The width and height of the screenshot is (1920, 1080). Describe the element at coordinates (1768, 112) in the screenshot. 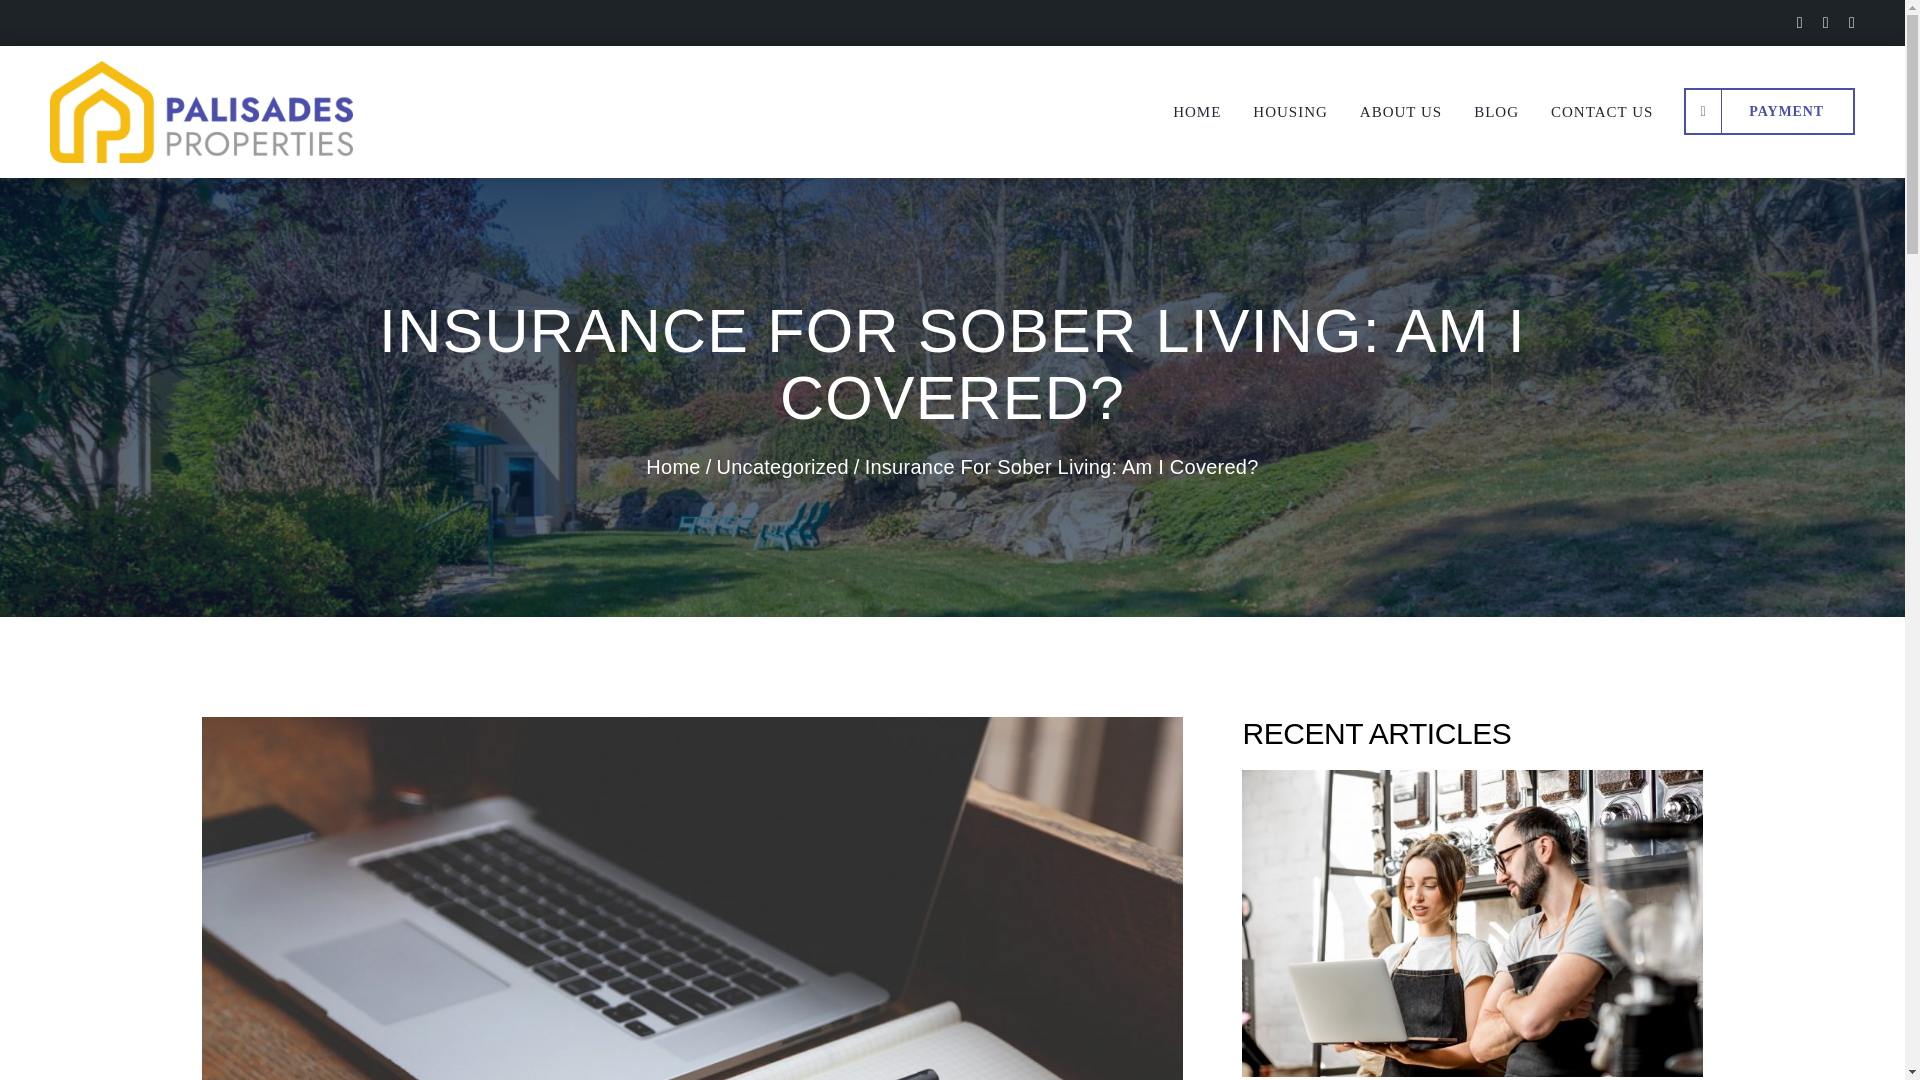

I see `PAYMENT` at that location.